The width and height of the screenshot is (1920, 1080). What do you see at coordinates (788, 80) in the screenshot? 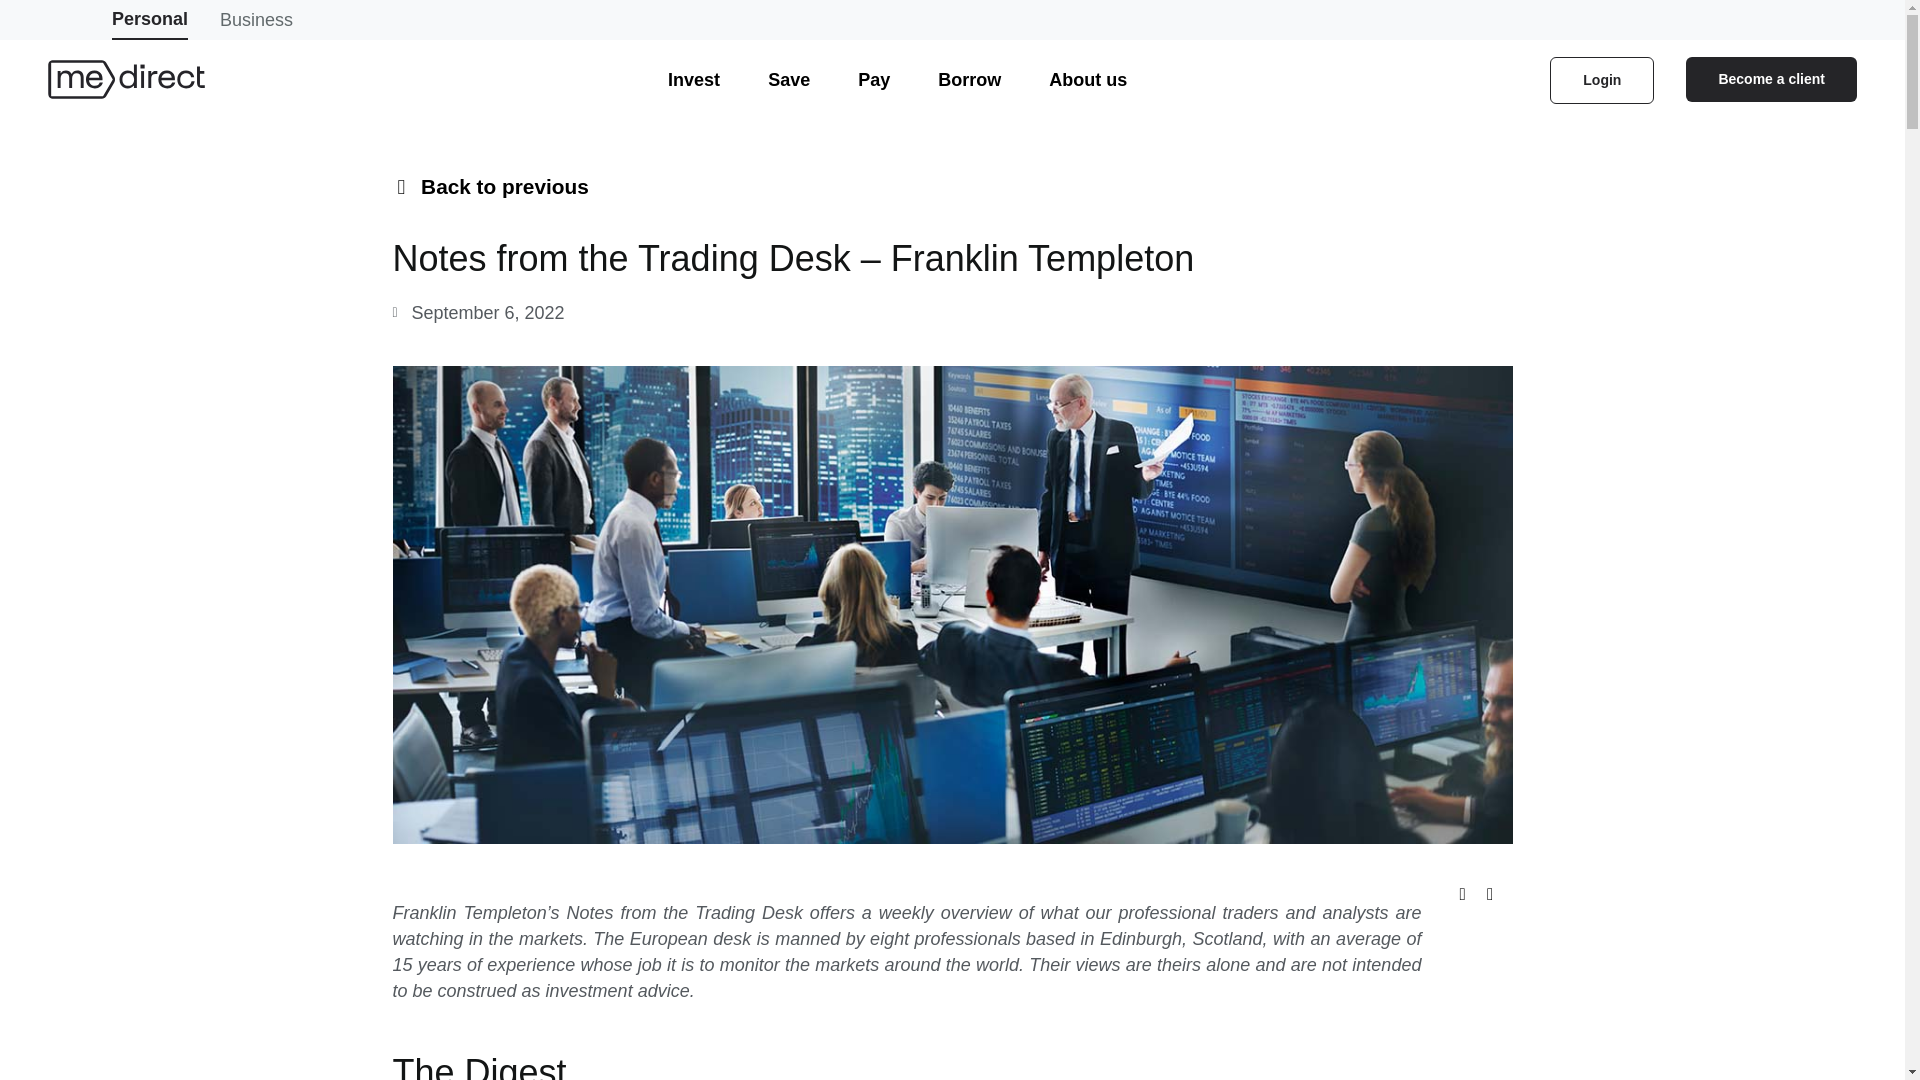
I see `Save` at bounding box center [788, 80].